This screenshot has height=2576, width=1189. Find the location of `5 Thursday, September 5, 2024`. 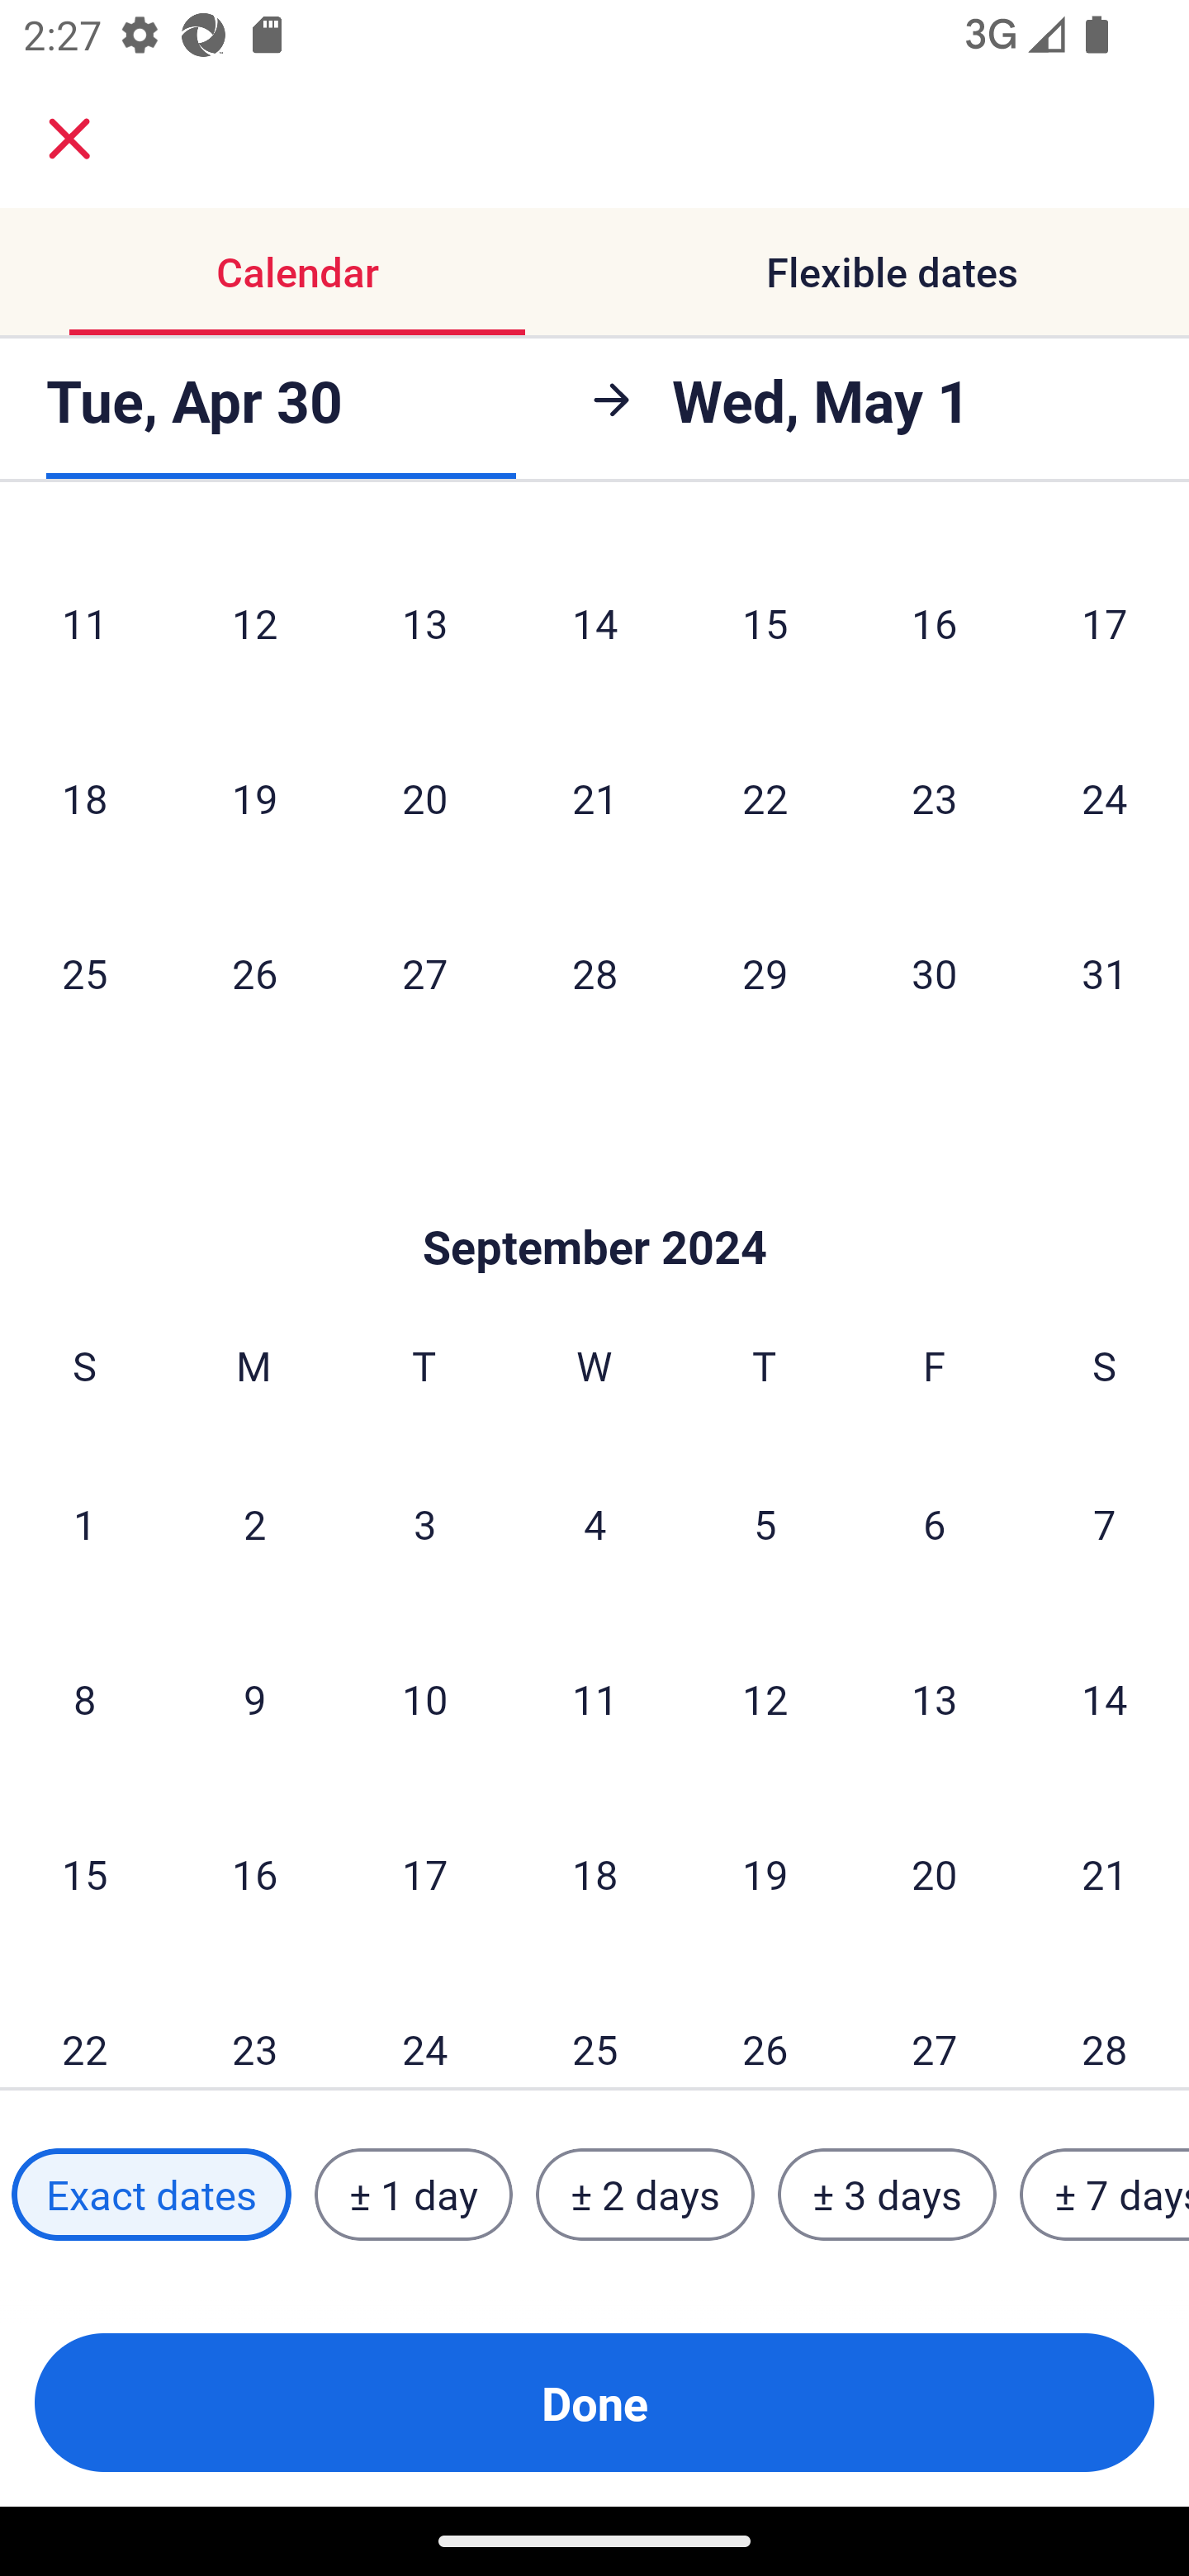

5 Thursday, September 5, 2024 is located at coordinates (765, 1523).